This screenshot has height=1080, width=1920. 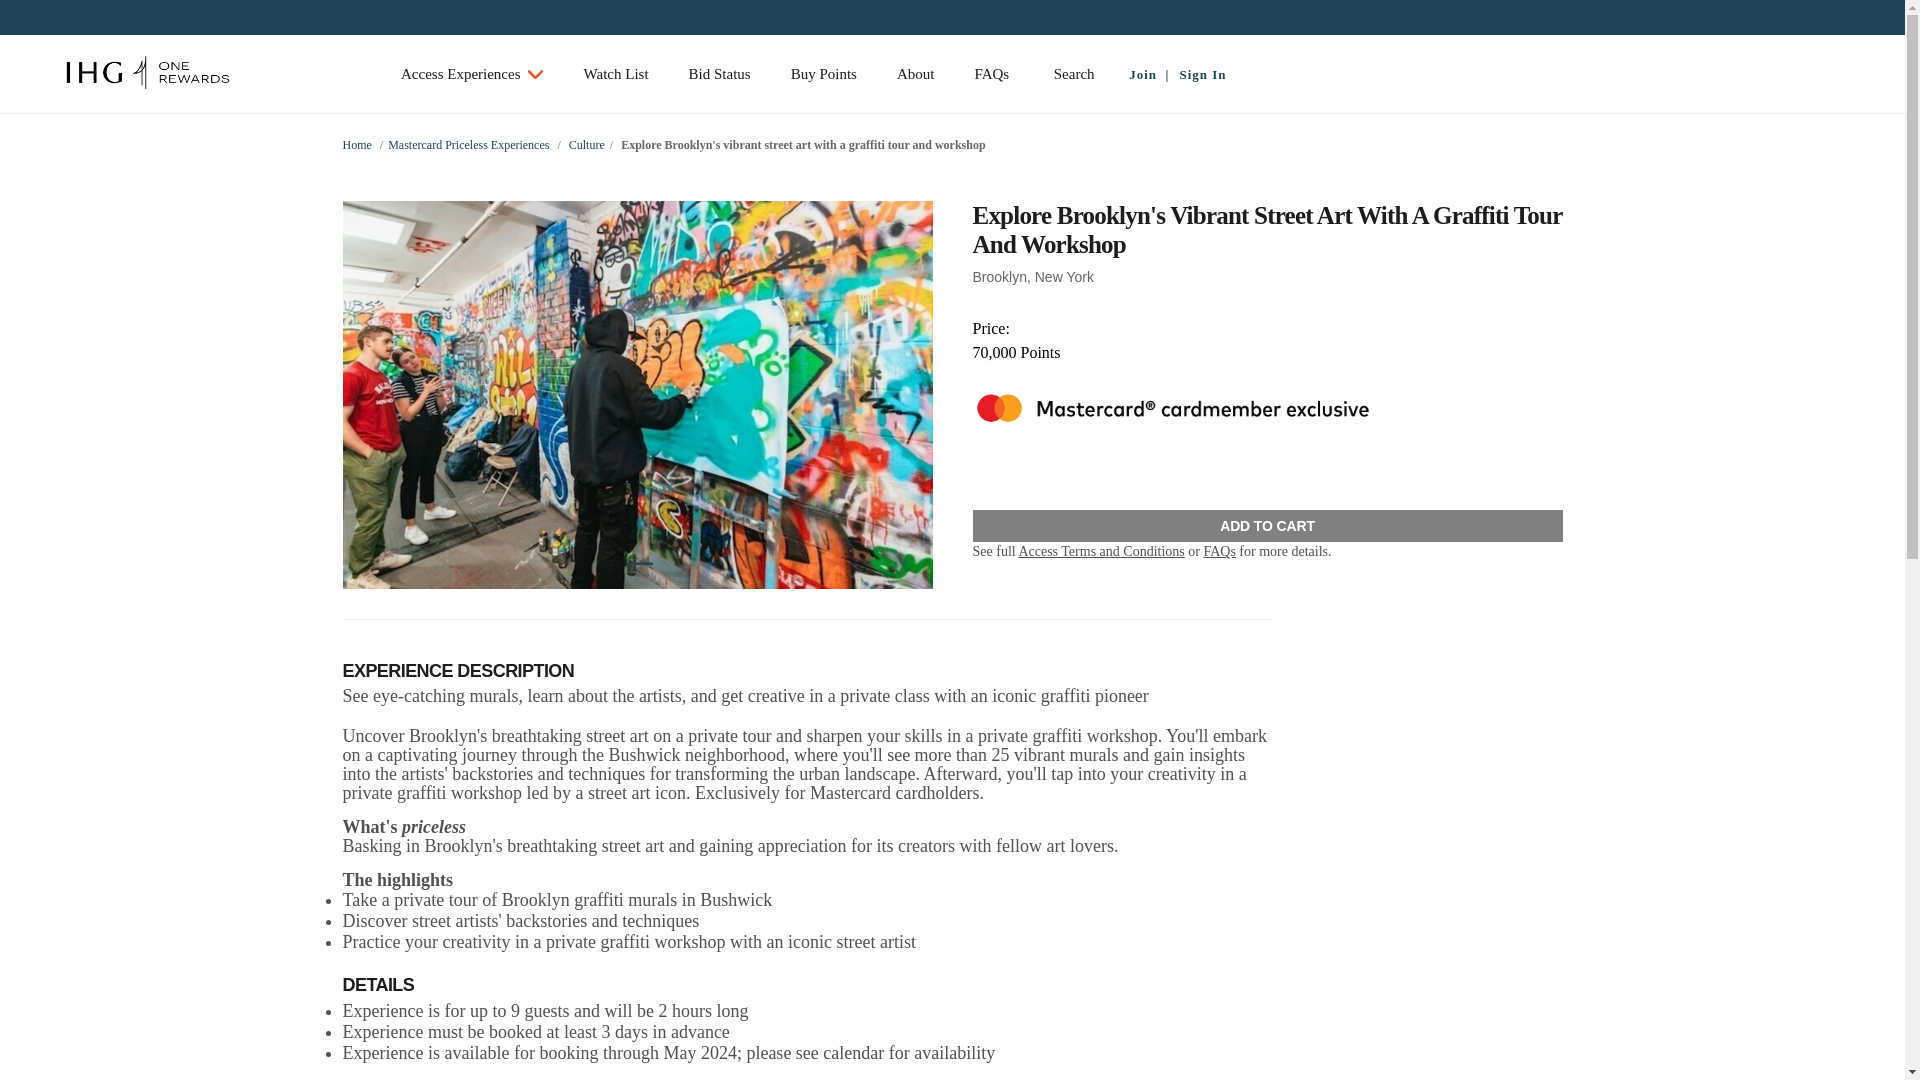 I want to click on Mastercard Priceless Experiences, so click(x=468, y=145).